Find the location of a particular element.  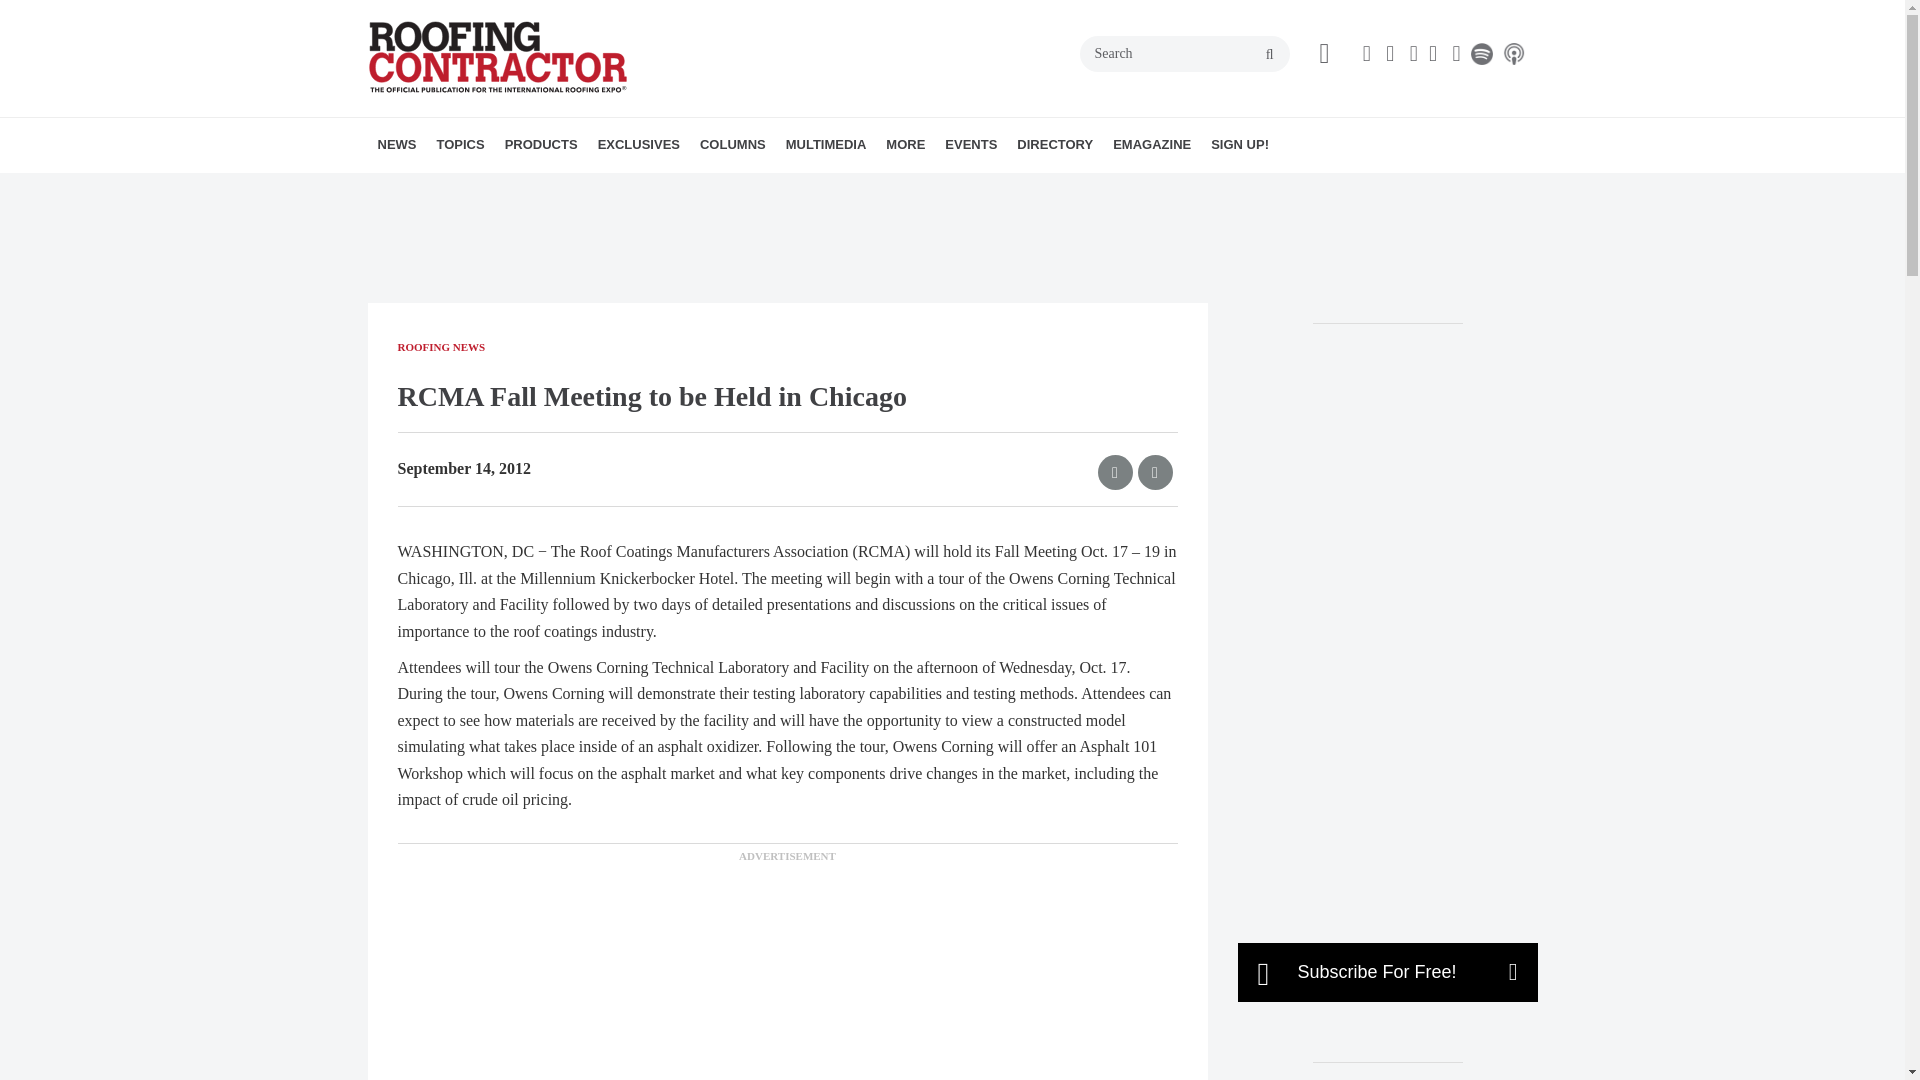

LOW SLOPE is located at coordinates (576, 189).